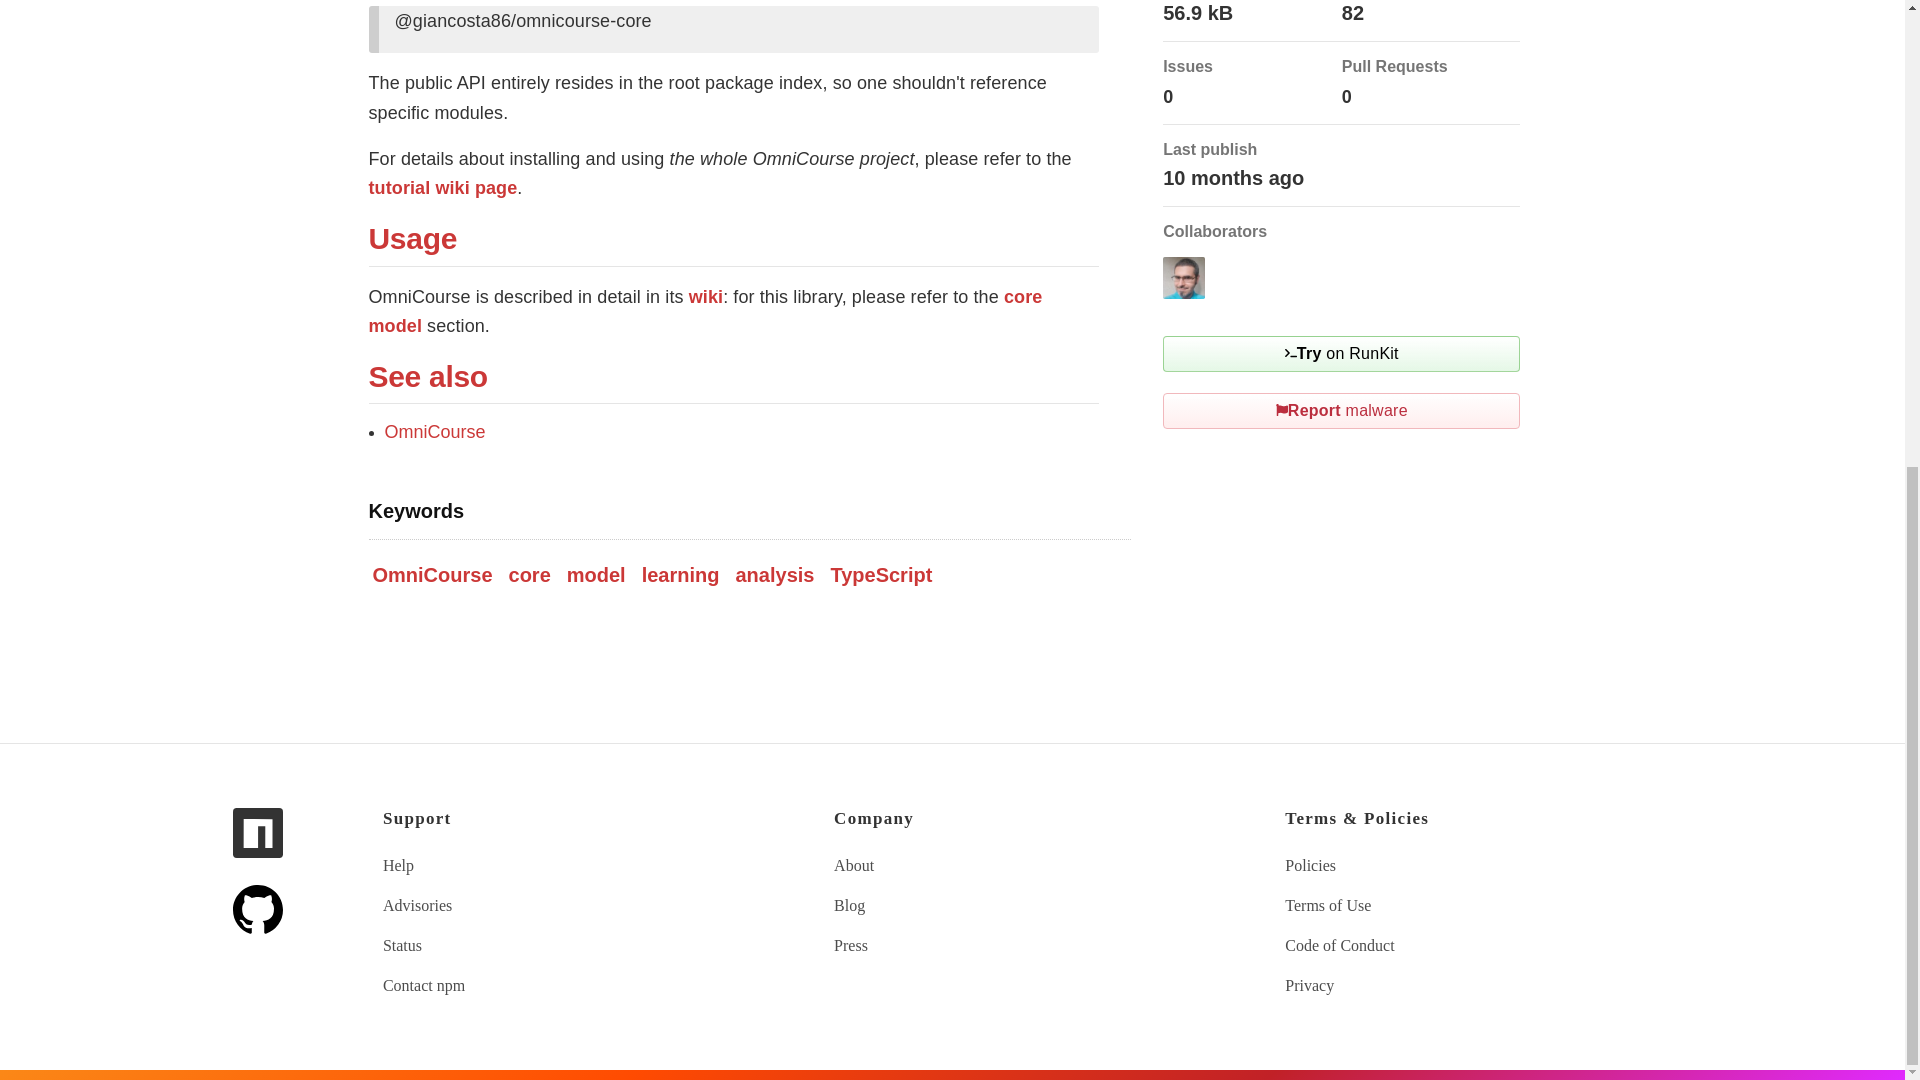  Describe the element at coordinates (680, 575) in the screenshot. I see `learning` at that location.